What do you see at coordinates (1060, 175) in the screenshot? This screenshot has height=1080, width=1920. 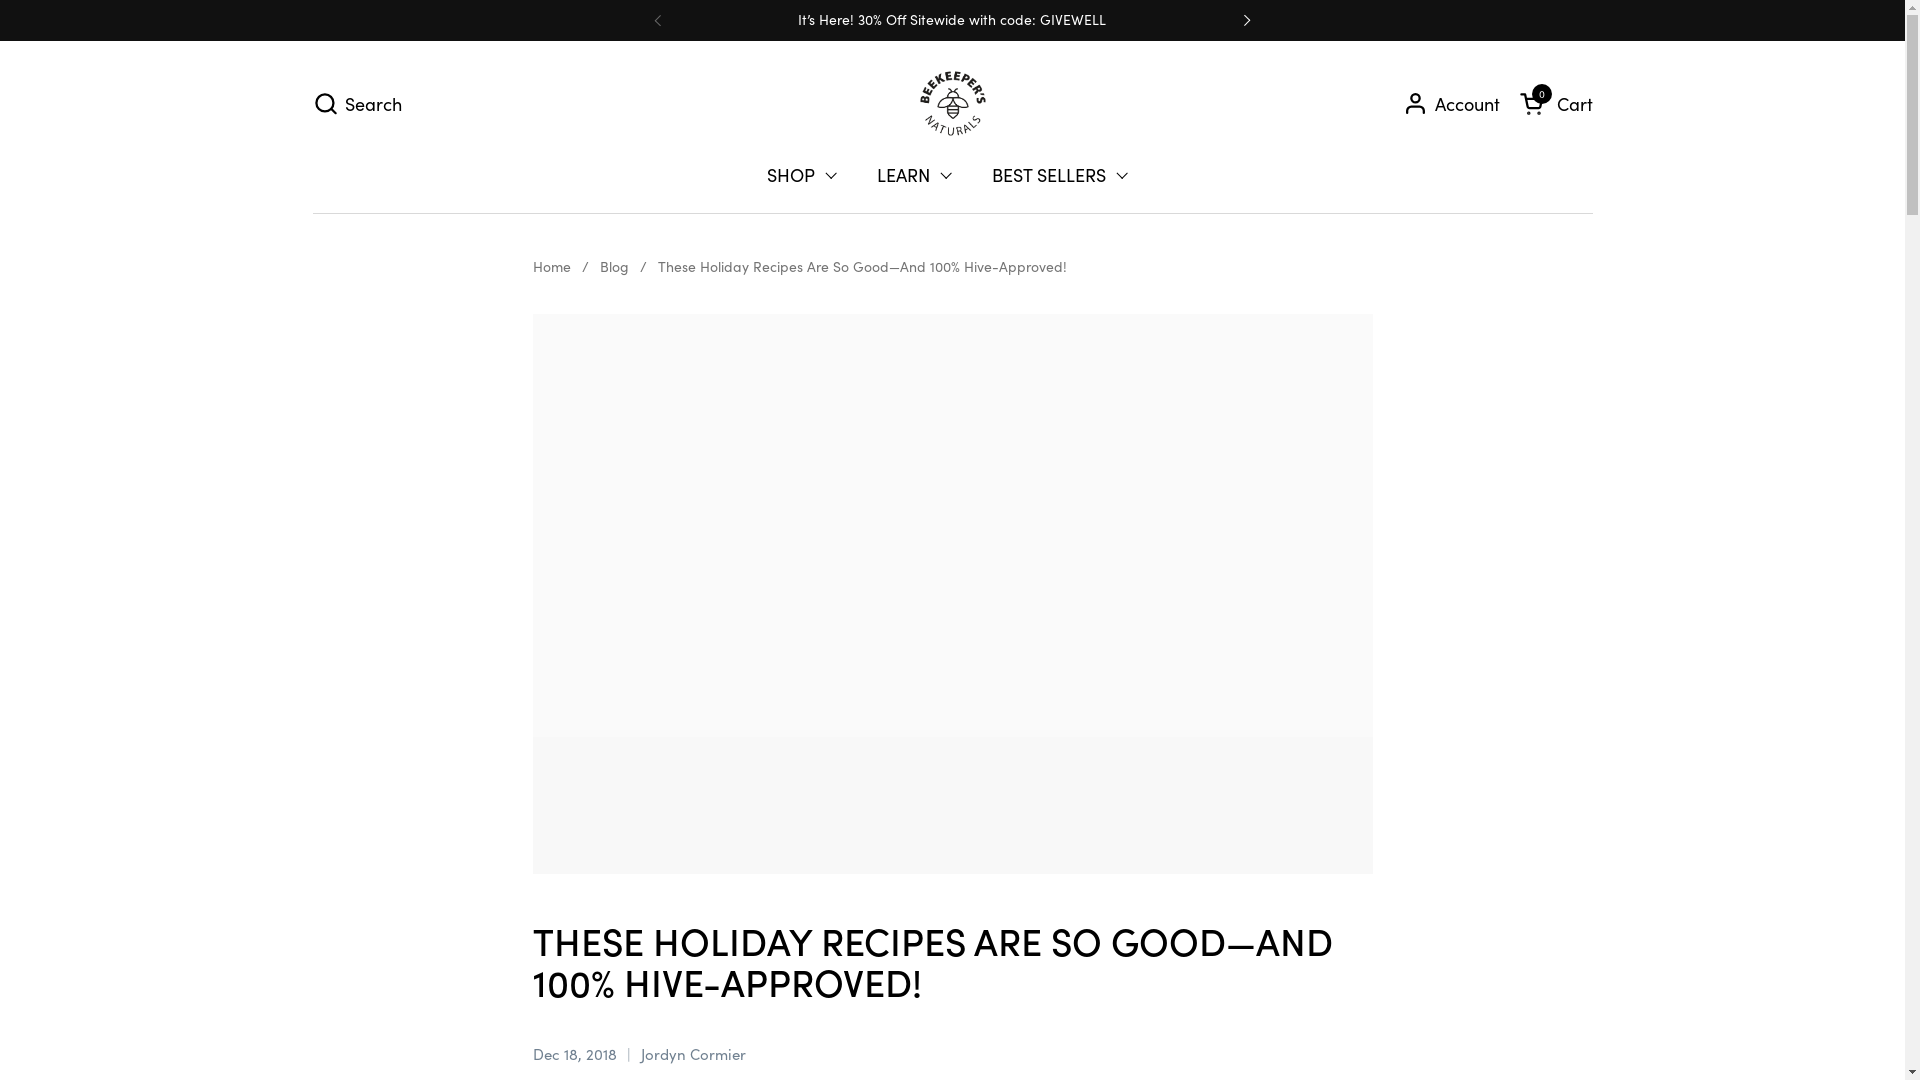 I see `BEST SELLERS` at bounding box center [1060, 175].